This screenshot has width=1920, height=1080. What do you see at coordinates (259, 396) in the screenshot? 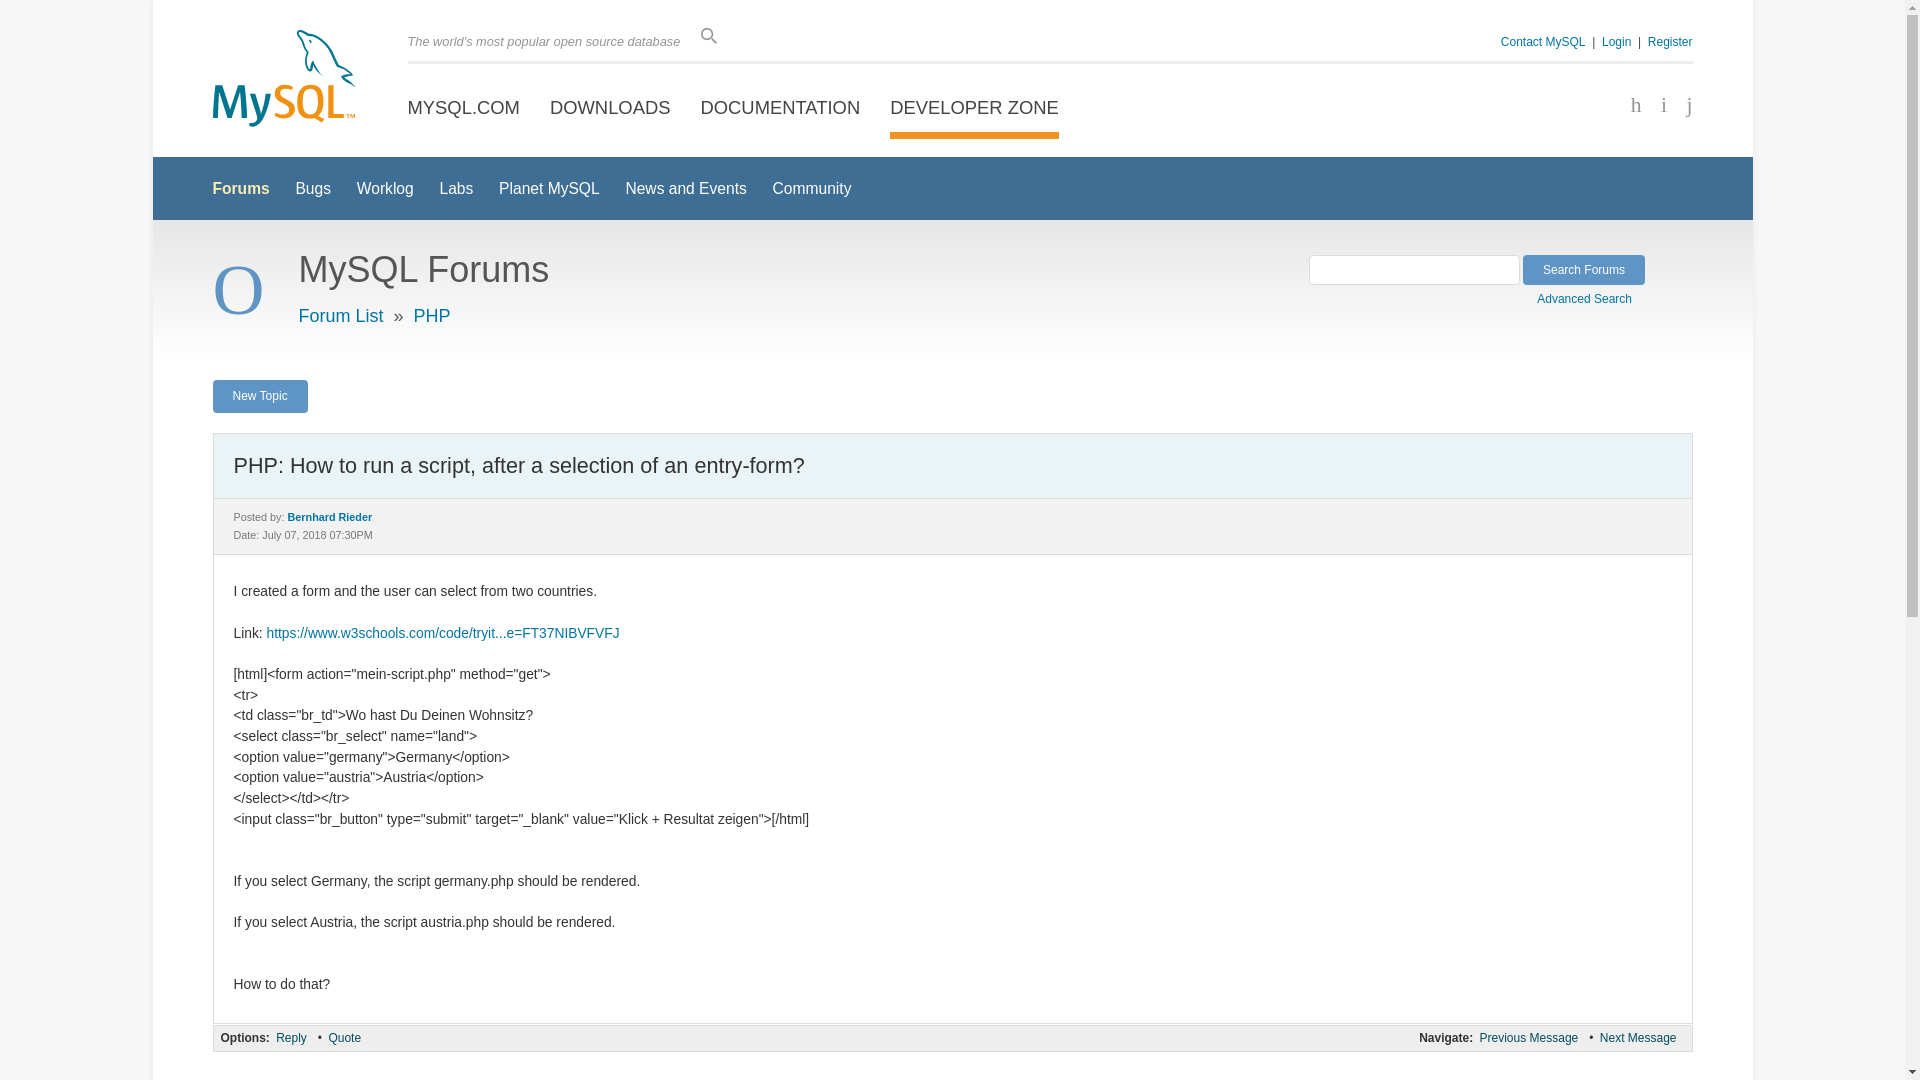
I see `New Topic` at bounding box center [259, 396].